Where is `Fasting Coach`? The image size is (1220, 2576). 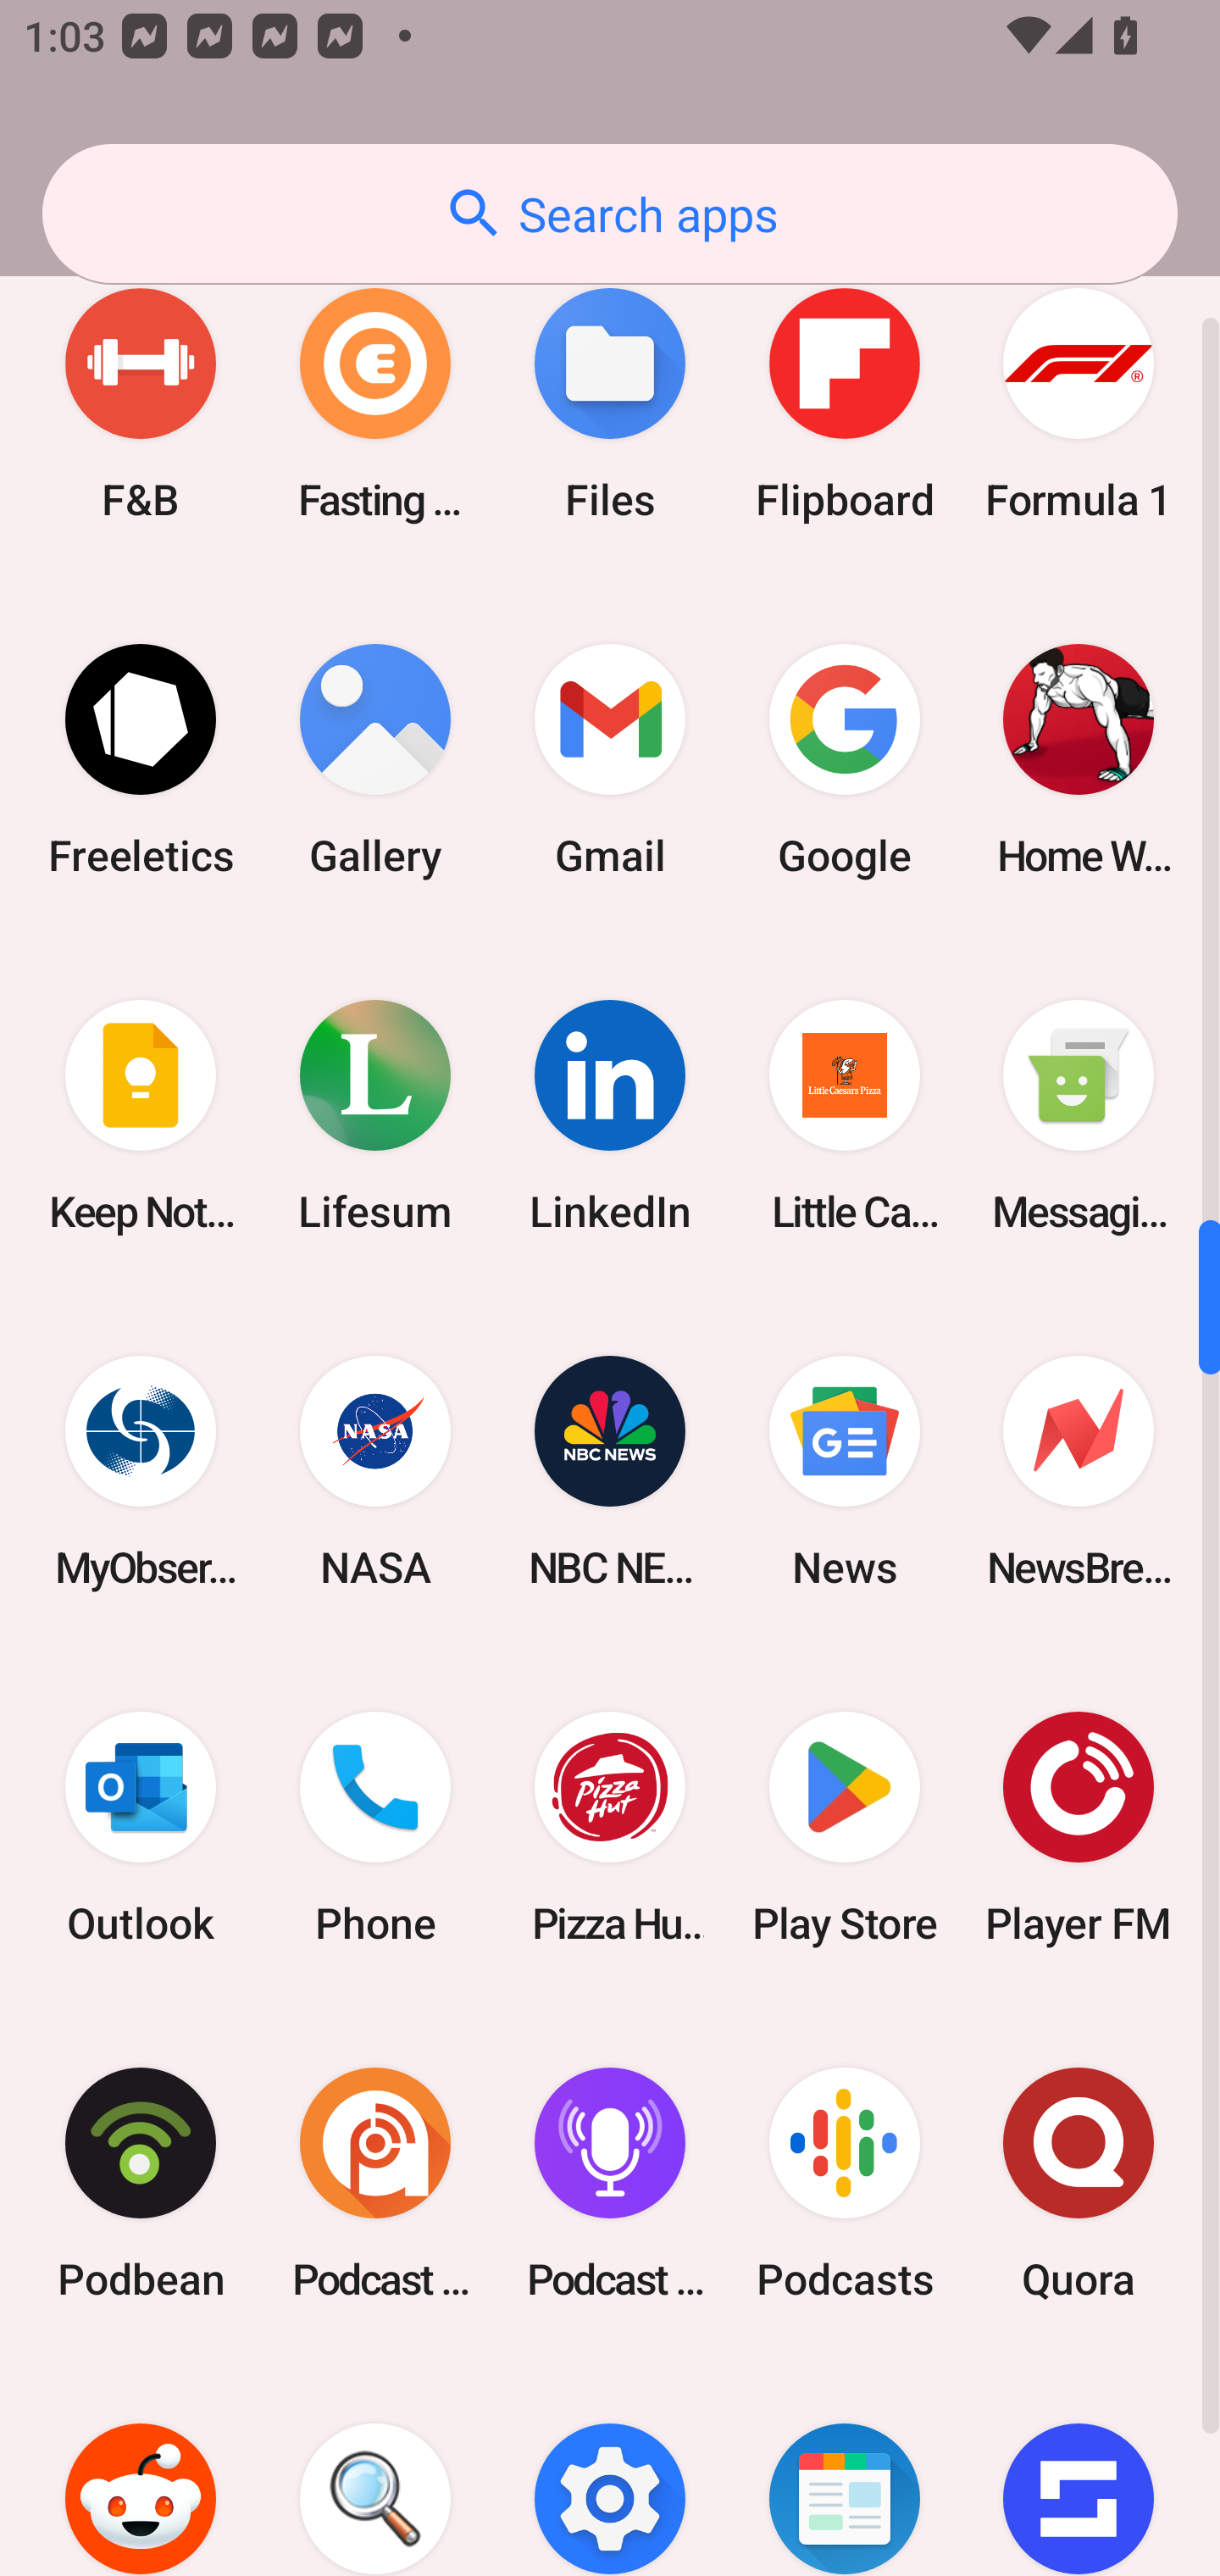
Fasting Coach is located at coordinates (375, 404).